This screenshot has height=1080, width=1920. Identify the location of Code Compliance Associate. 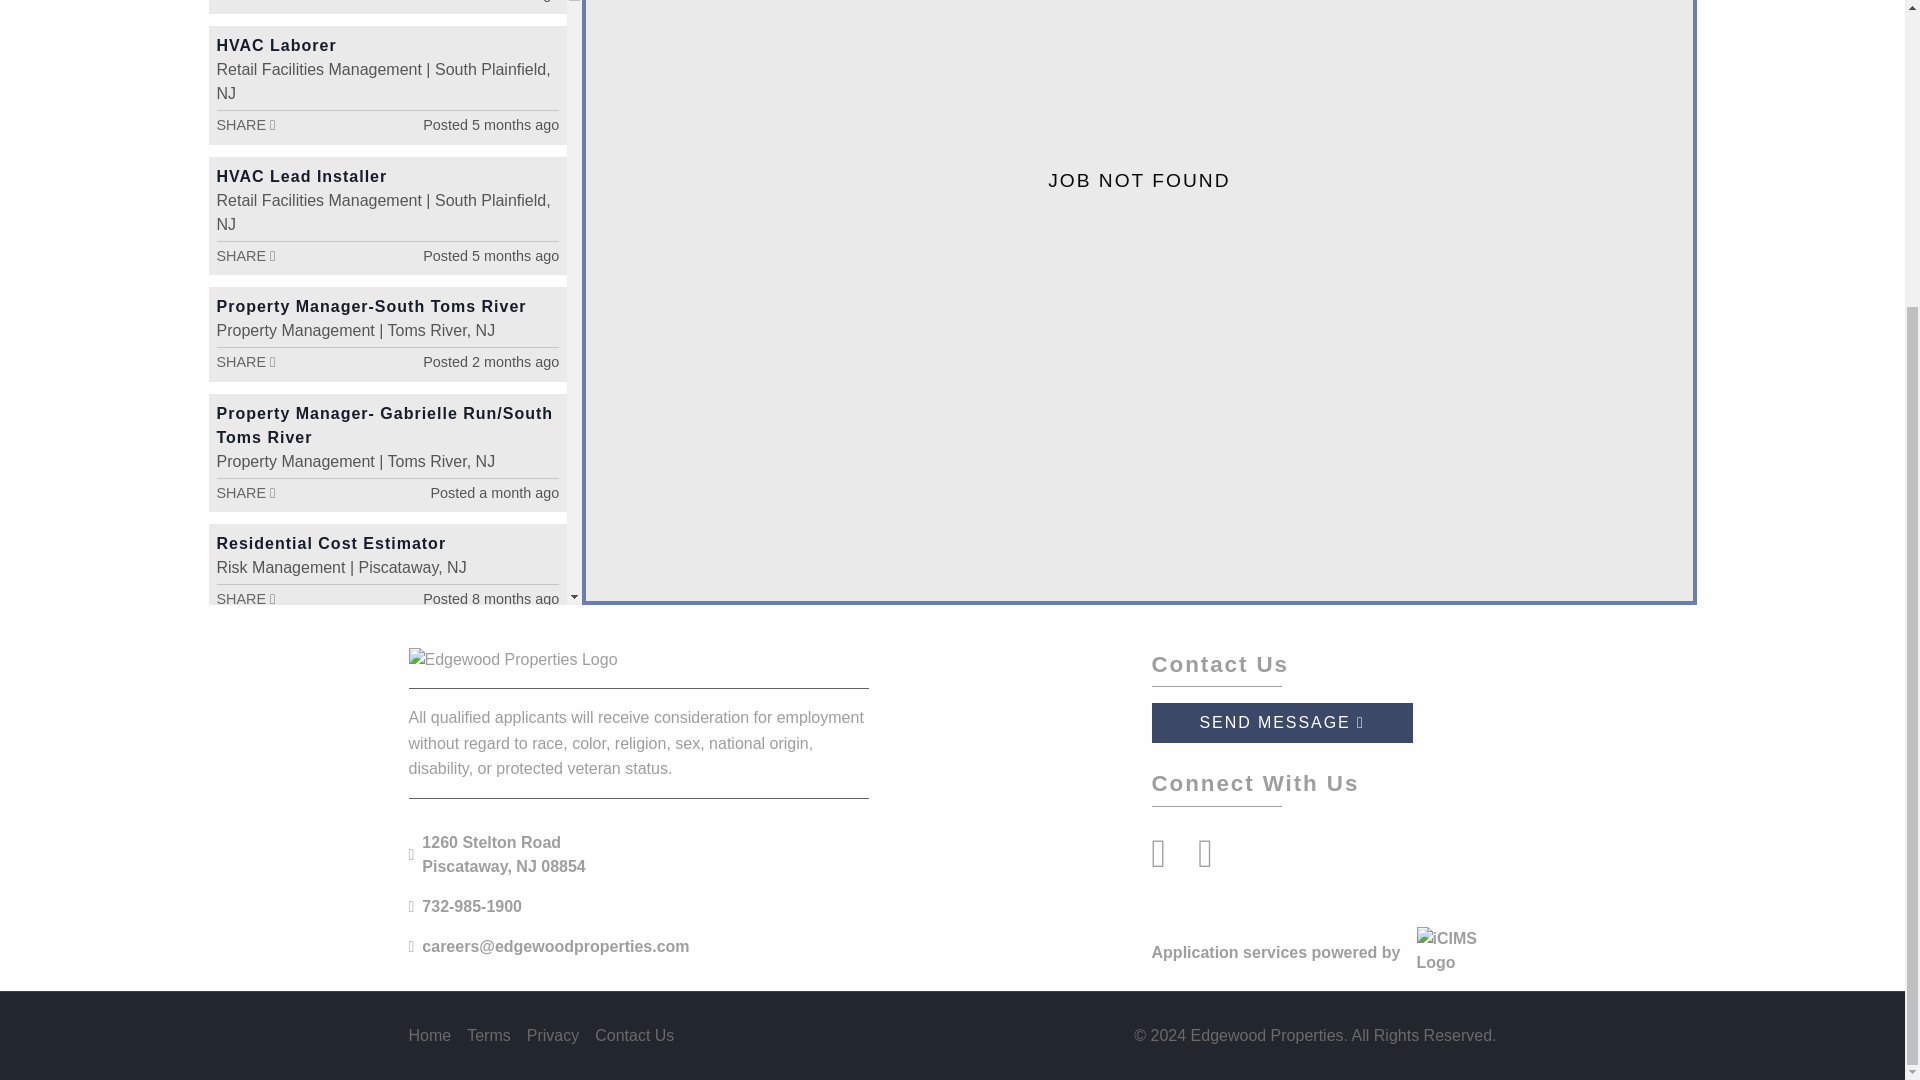
(336, 650).